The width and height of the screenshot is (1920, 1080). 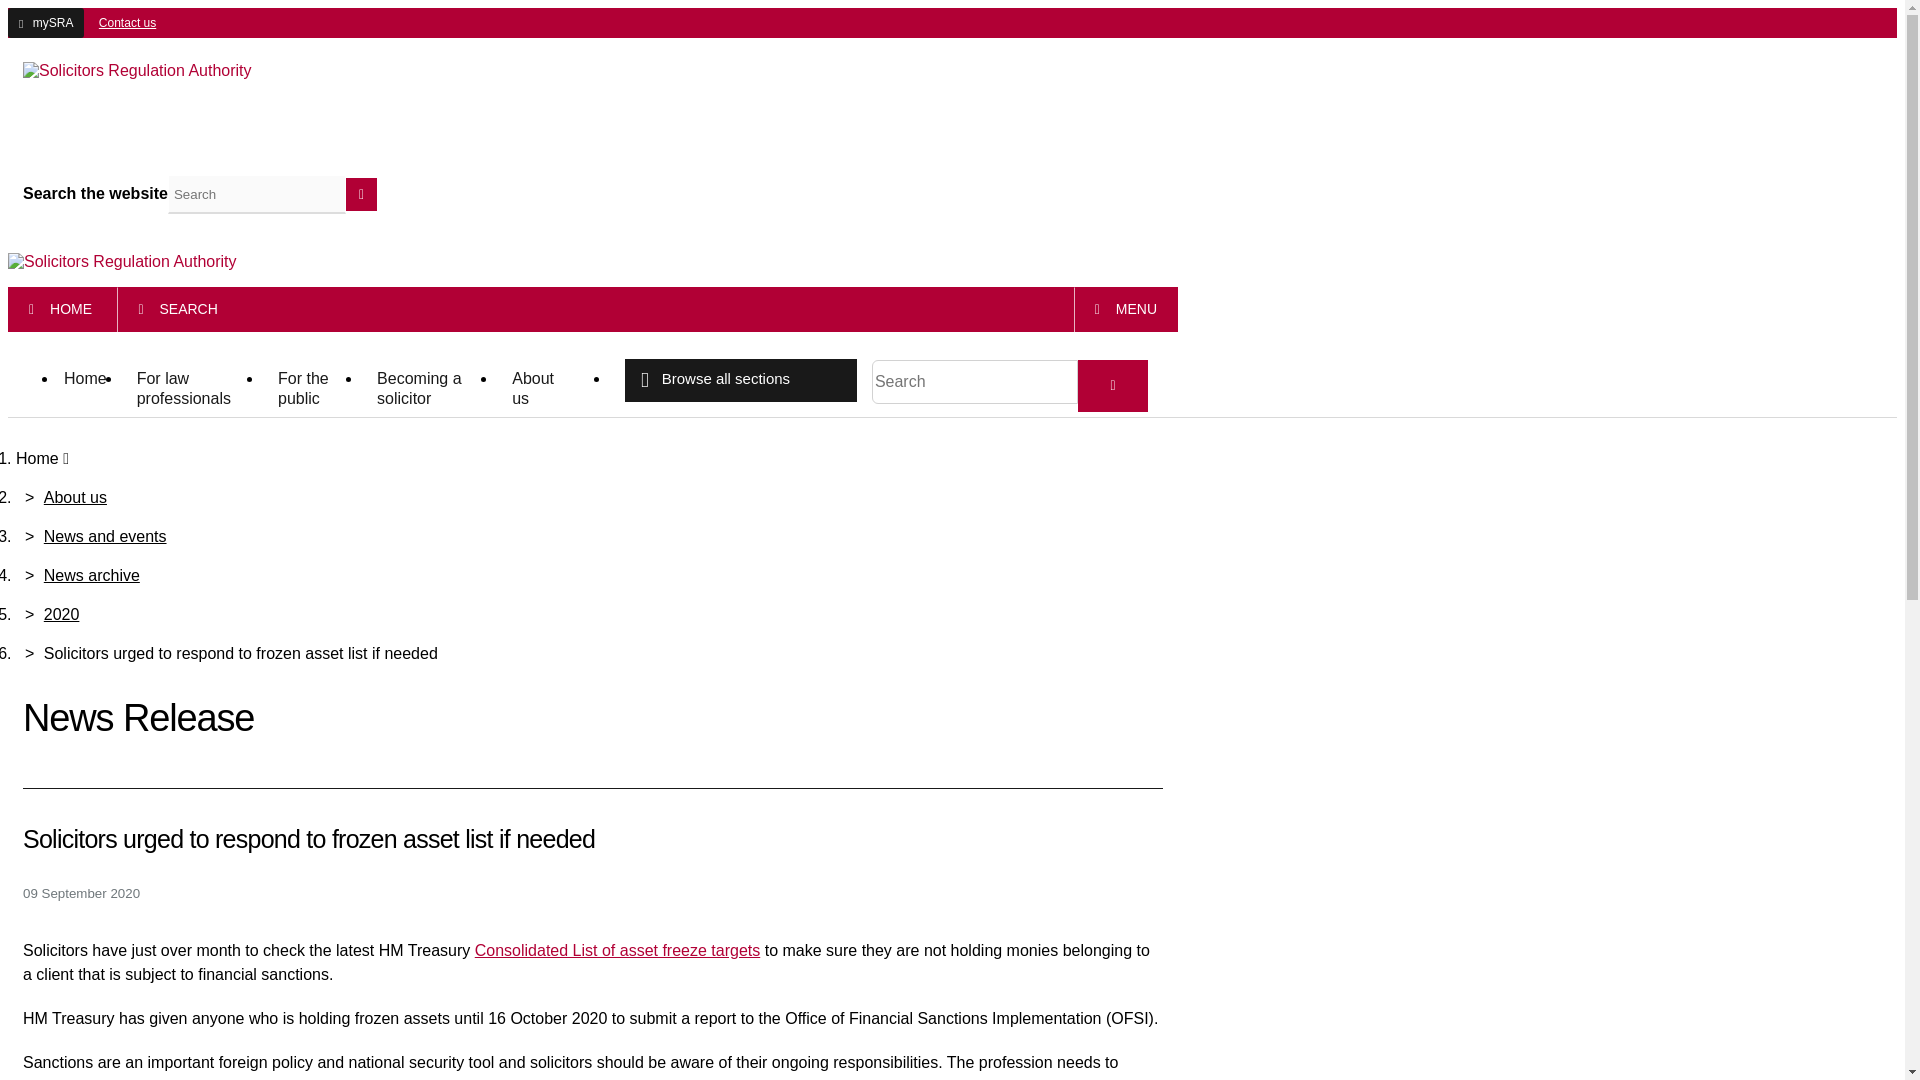 I want to click on Becoming a solicitor, so click(x=428, y=390).